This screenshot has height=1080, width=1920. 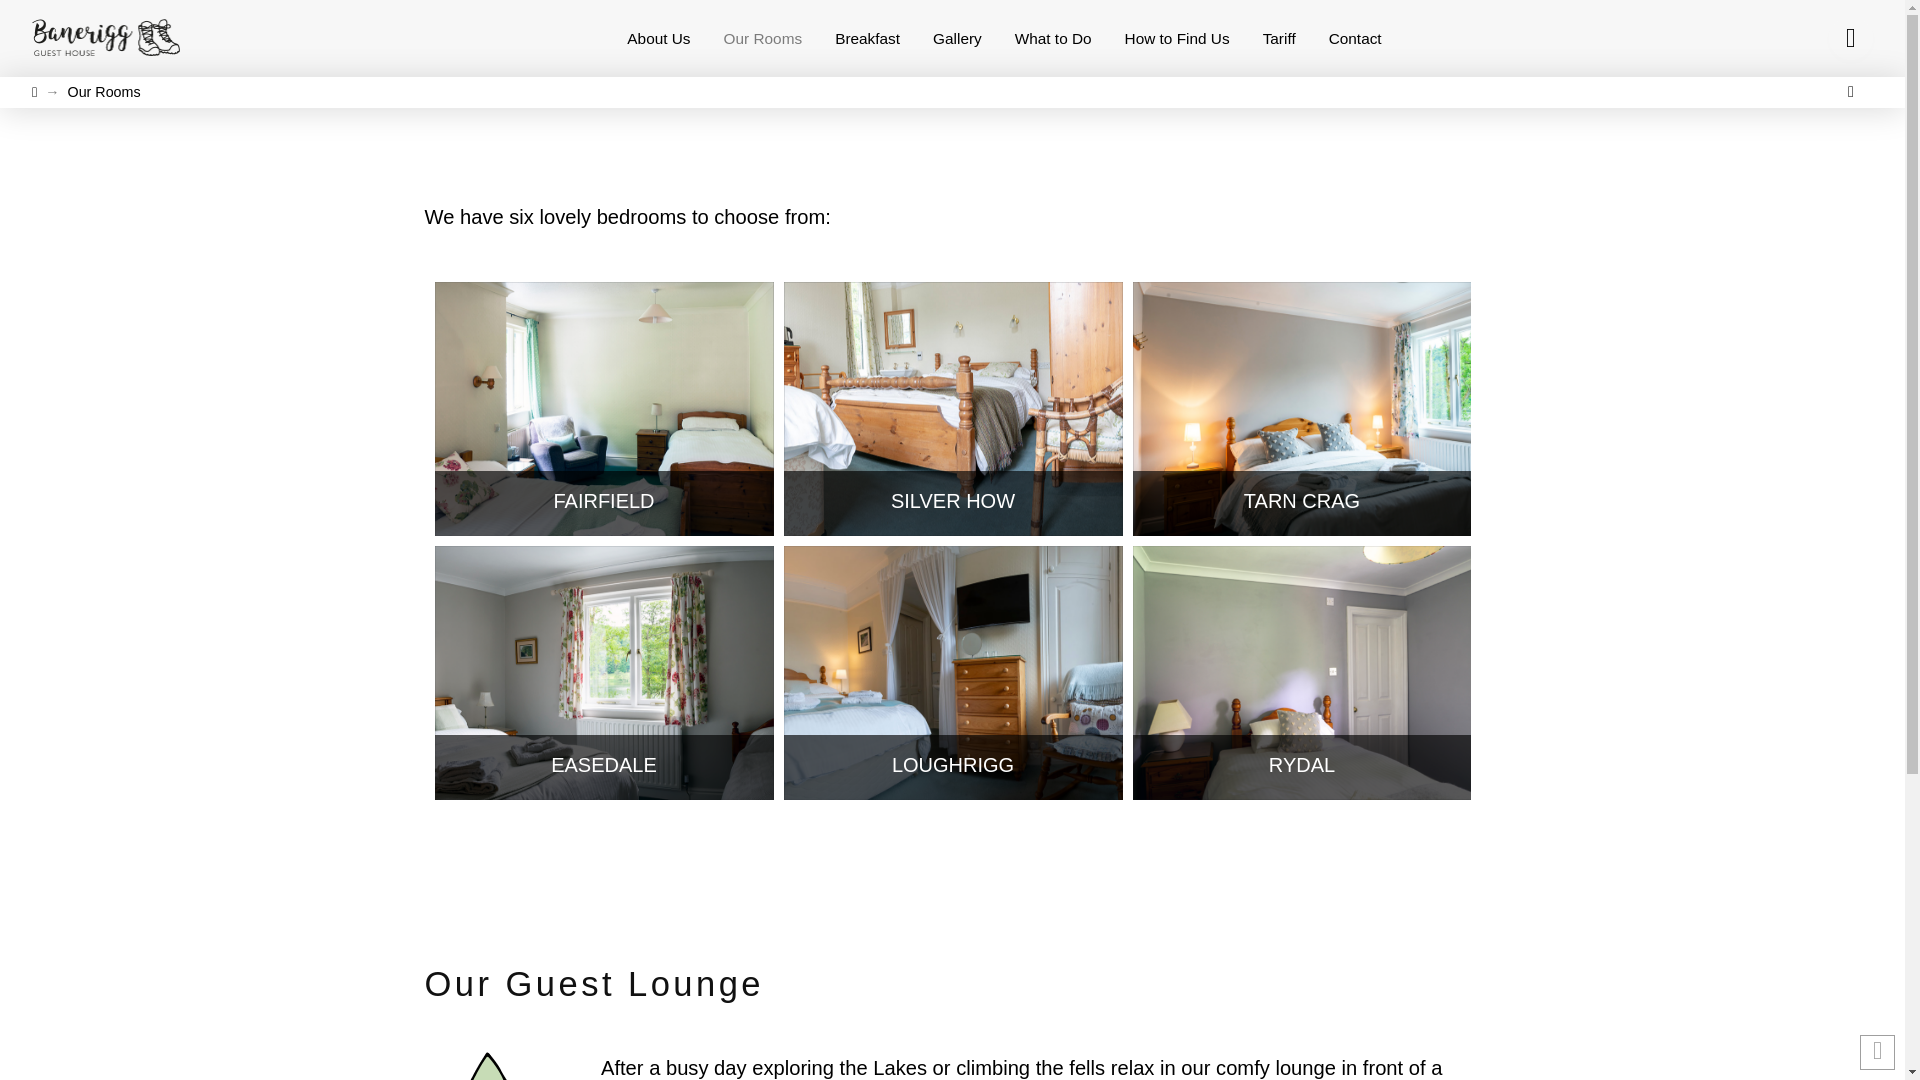 I want to click on Contact, so click(x=1354, y=38).